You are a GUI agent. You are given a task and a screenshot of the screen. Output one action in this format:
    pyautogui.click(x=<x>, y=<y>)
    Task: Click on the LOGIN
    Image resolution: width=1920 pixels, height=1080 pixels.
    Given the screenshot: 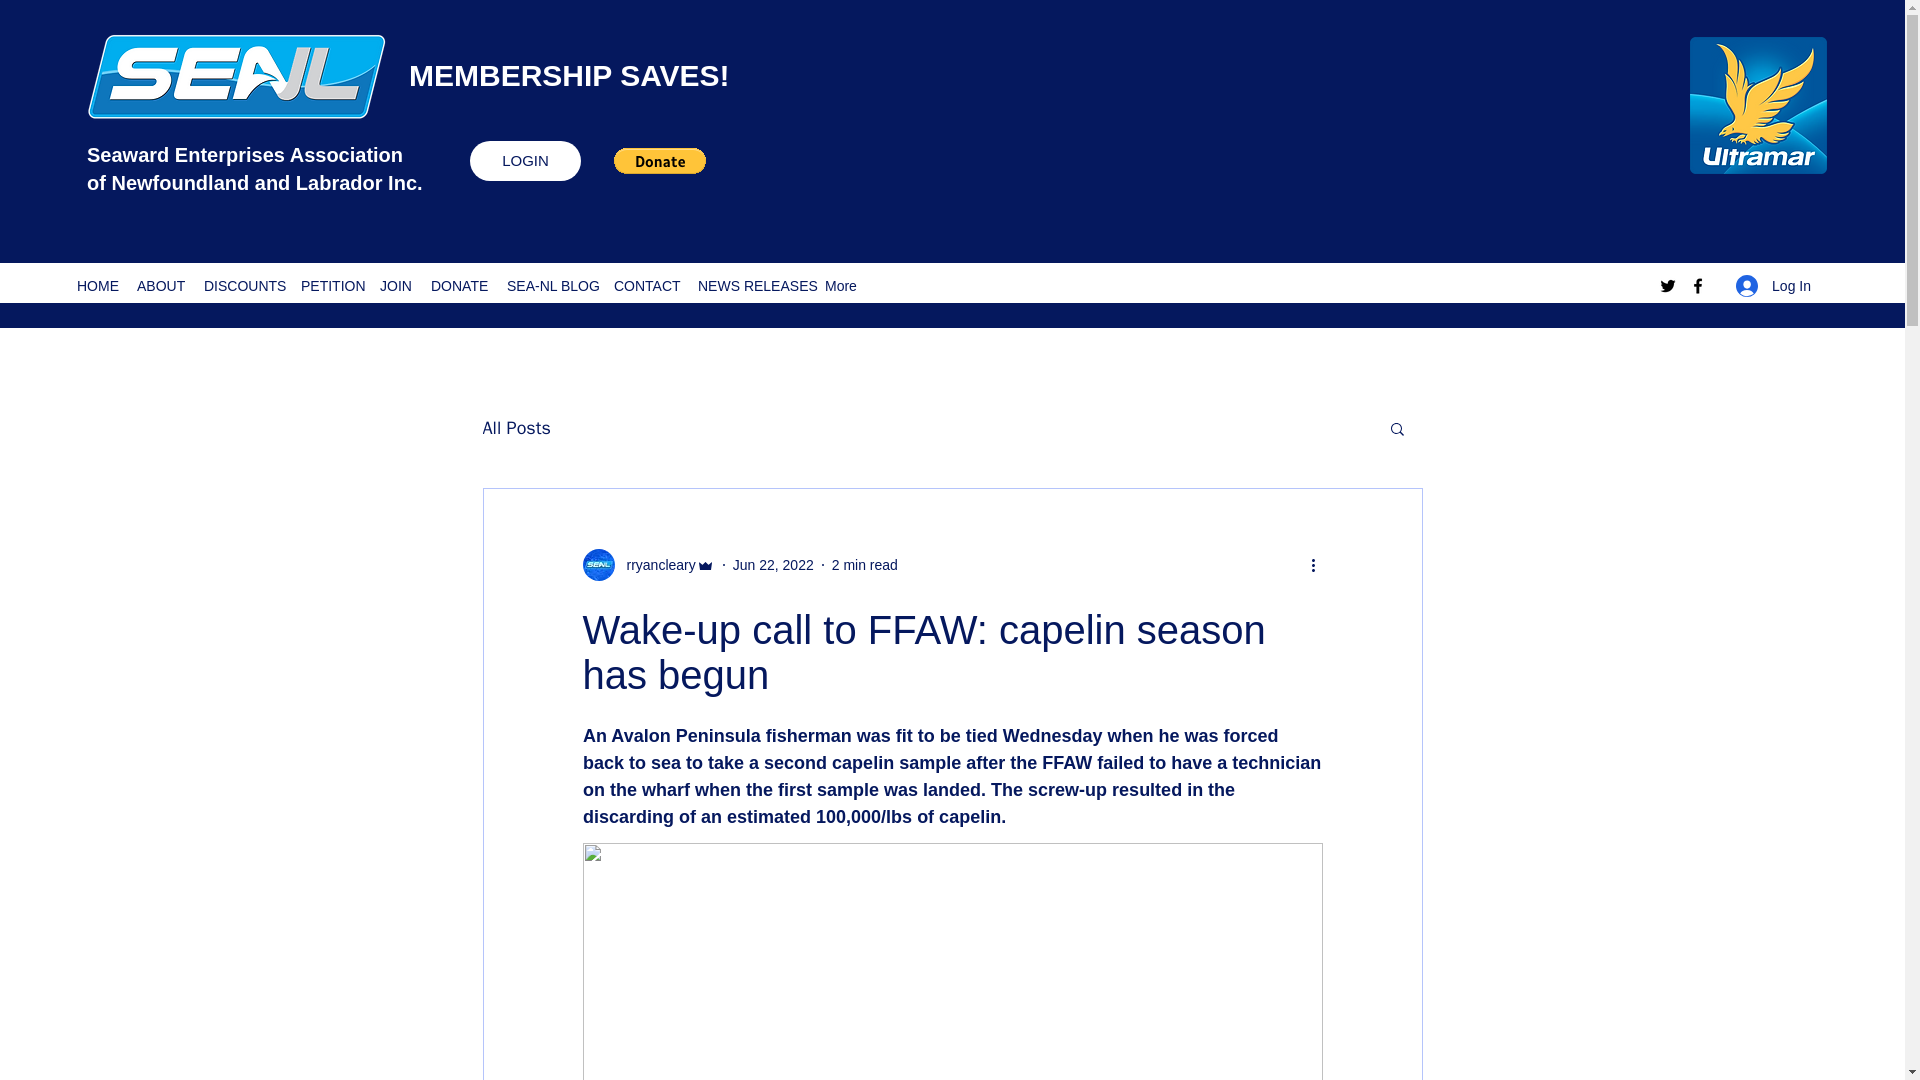 What is the action you would take?
    pyautogui.click(x=526, y=161)
    